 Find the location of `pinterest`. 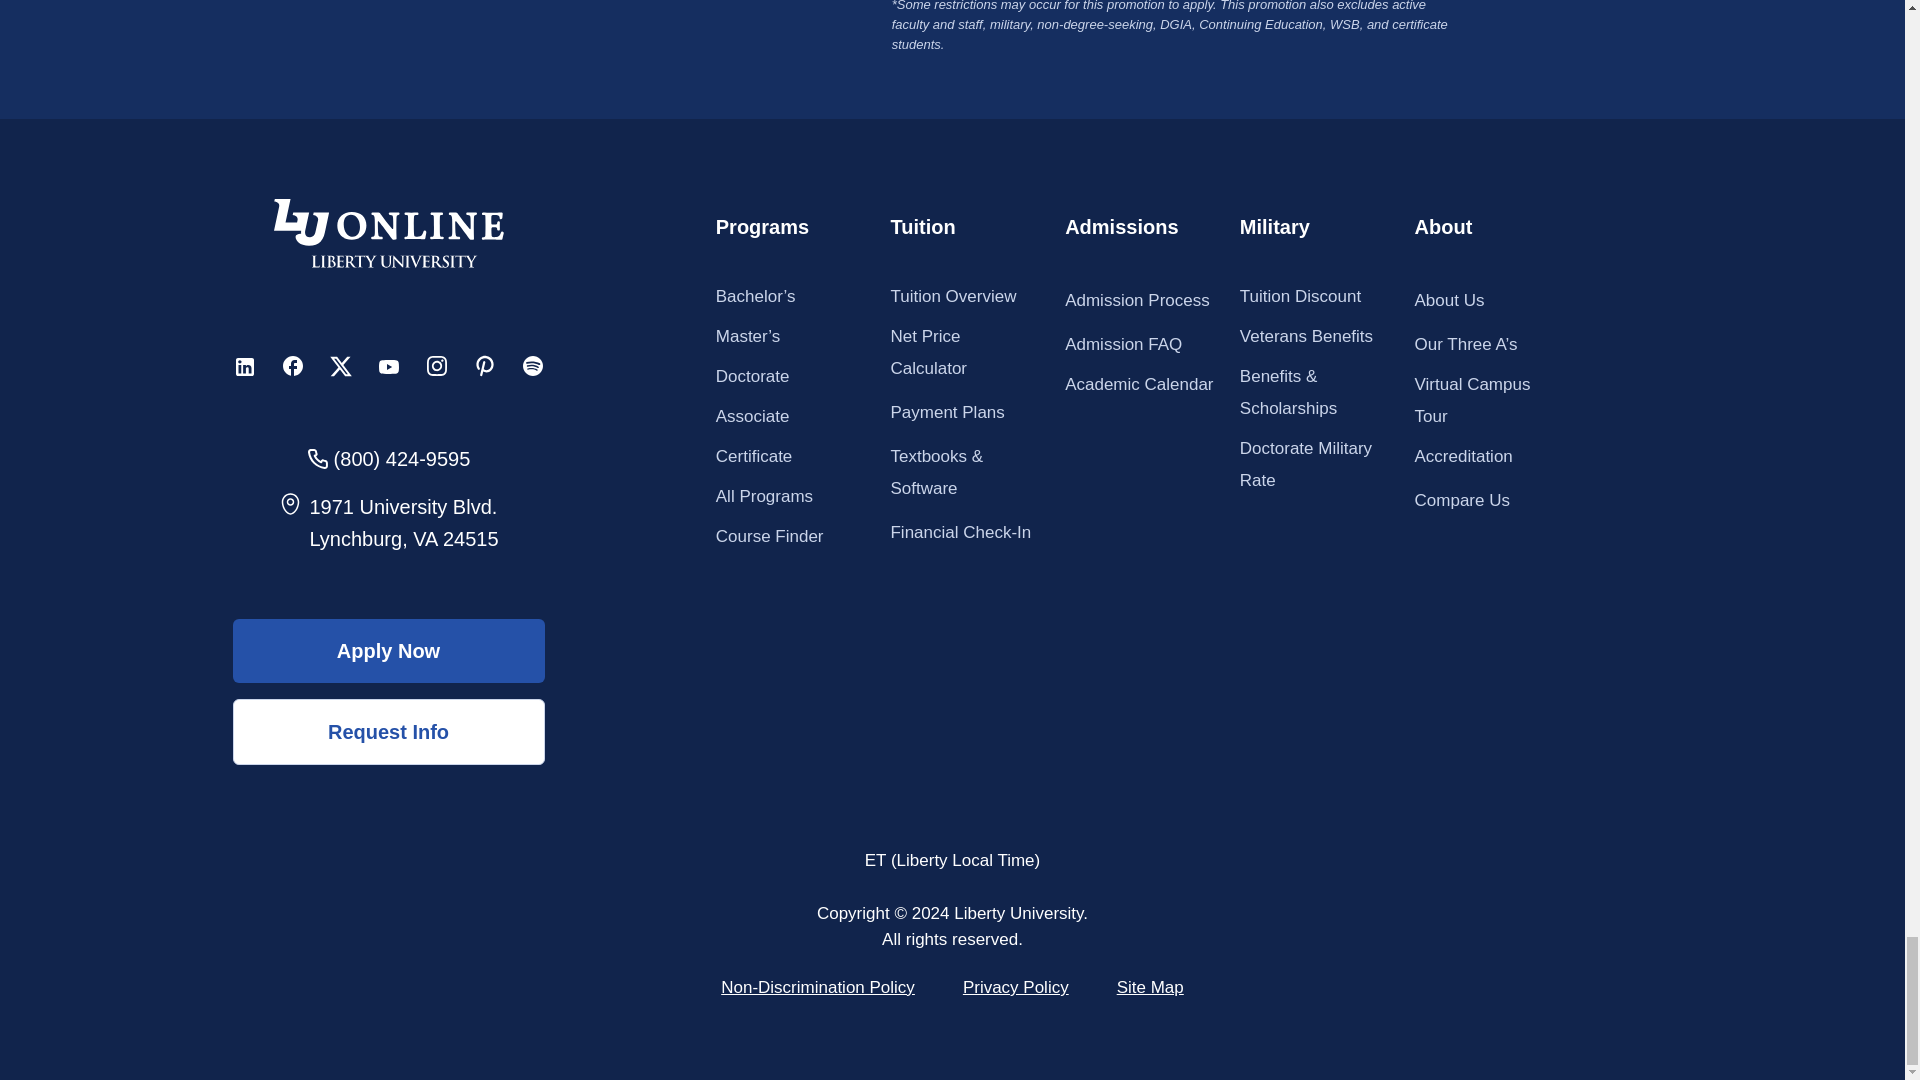

pinterest is located at coordinates (484, 366).